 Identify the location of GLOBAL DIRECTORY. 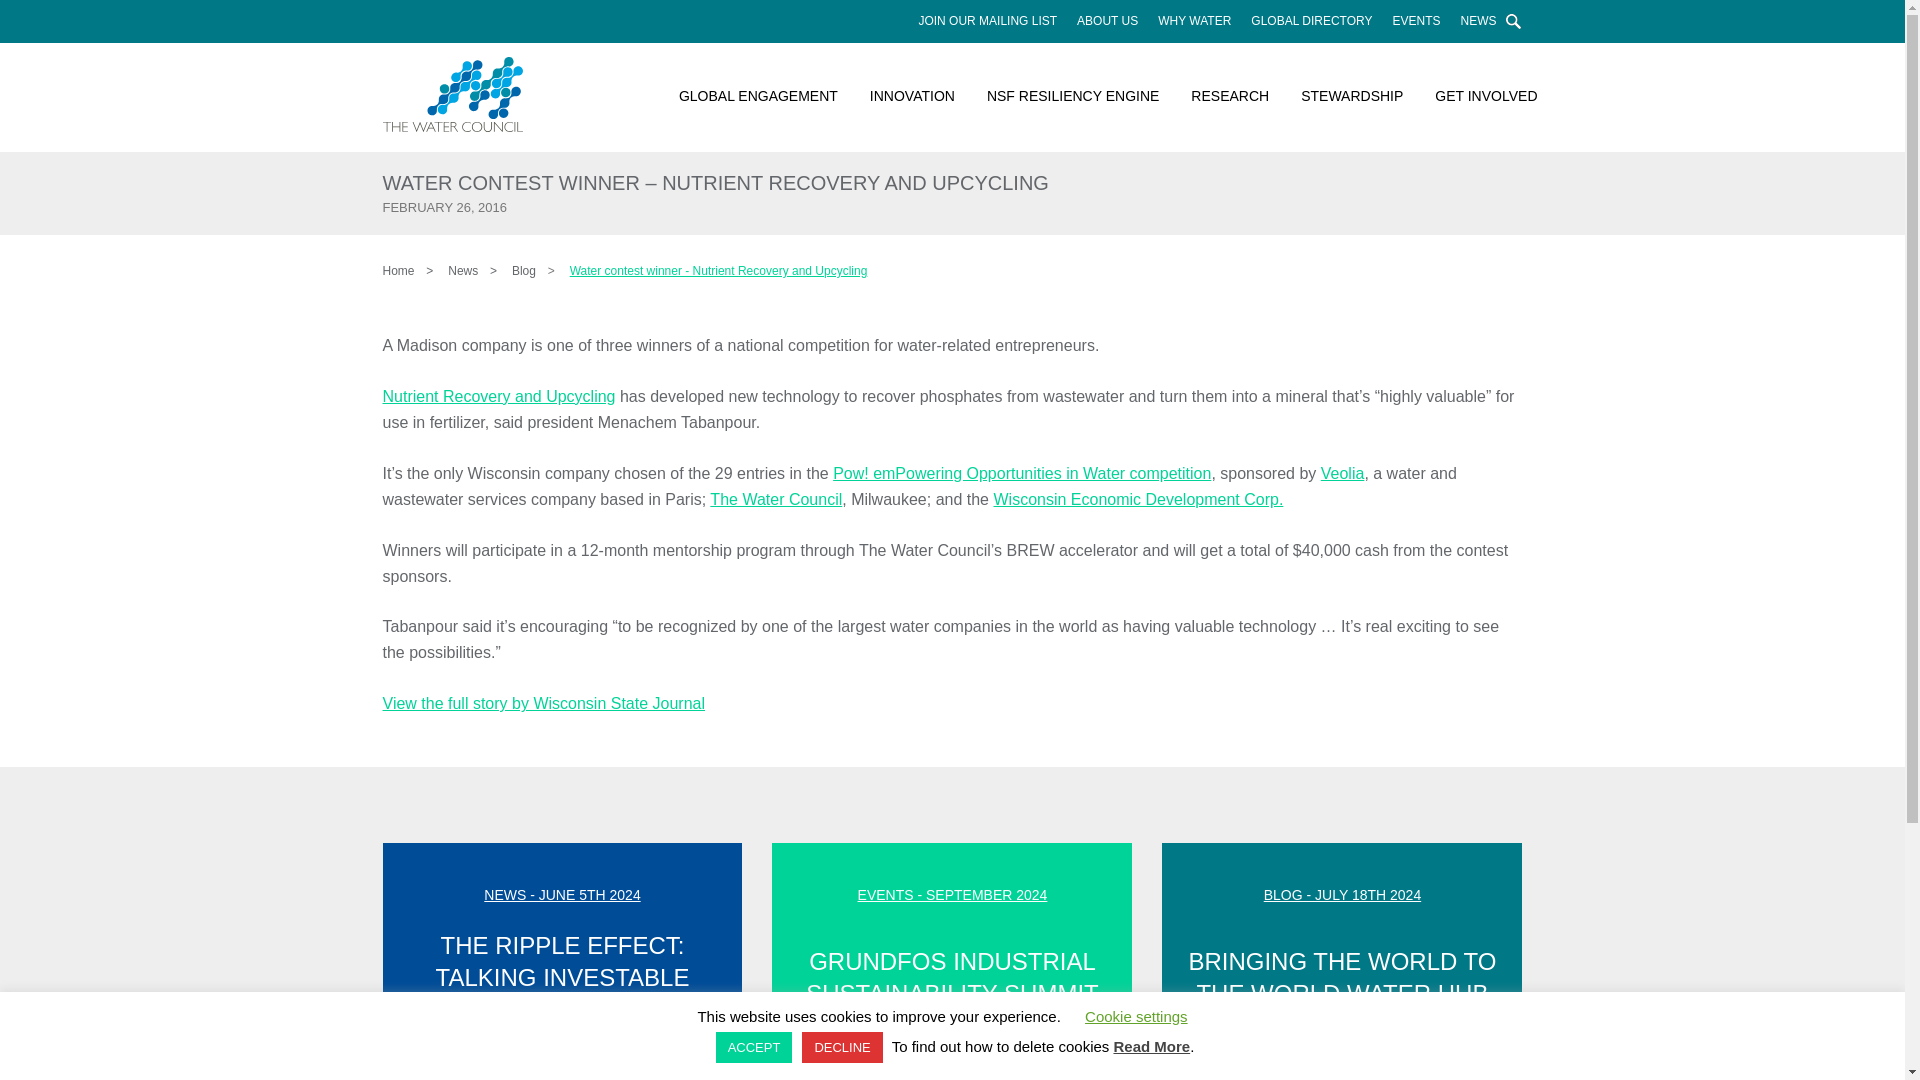
(1311, 21).